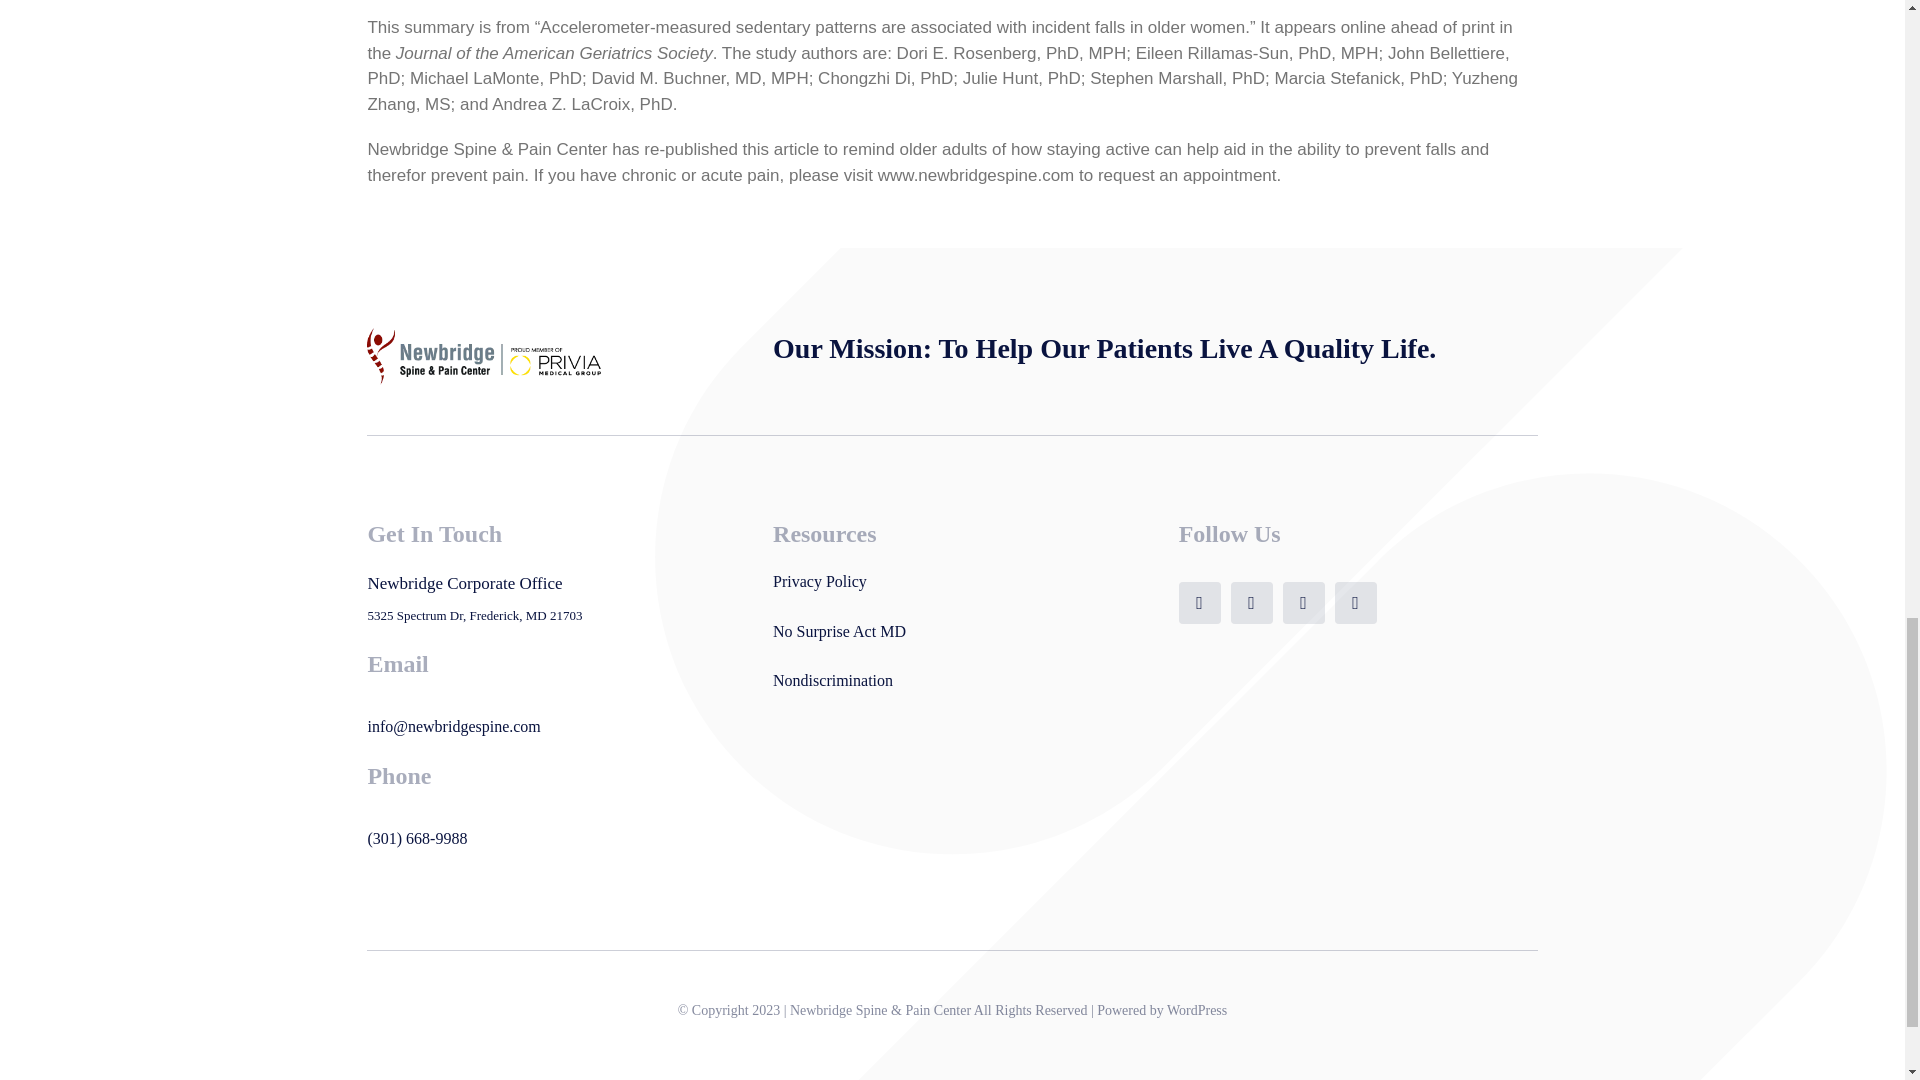 This screenshot has height=1080, width=1920. Describe the element at coordinates (1251, 603) in the screenshot. I see `X` at that location.